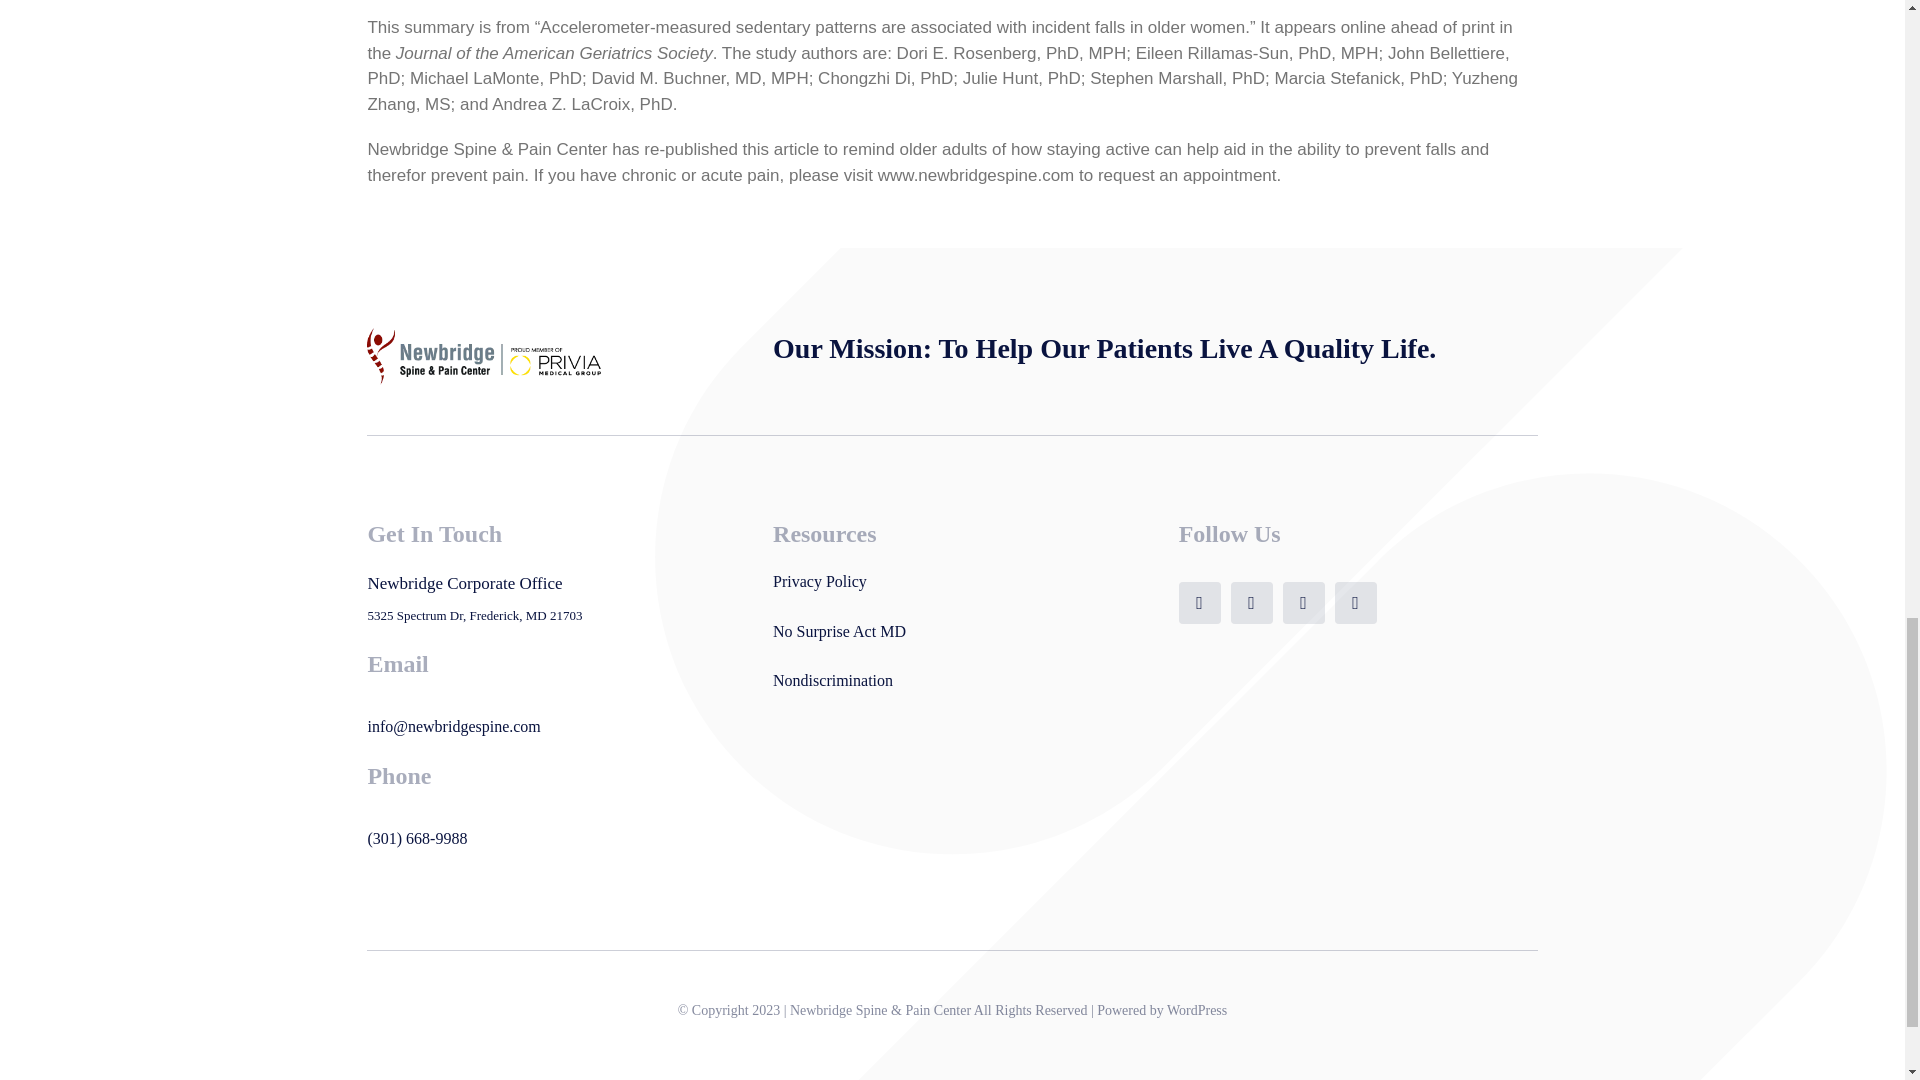 This screenshot has height=1080, width=1920. Describe the element at coordinates (1251, 603) in the screenshot. I see `X` at that location.